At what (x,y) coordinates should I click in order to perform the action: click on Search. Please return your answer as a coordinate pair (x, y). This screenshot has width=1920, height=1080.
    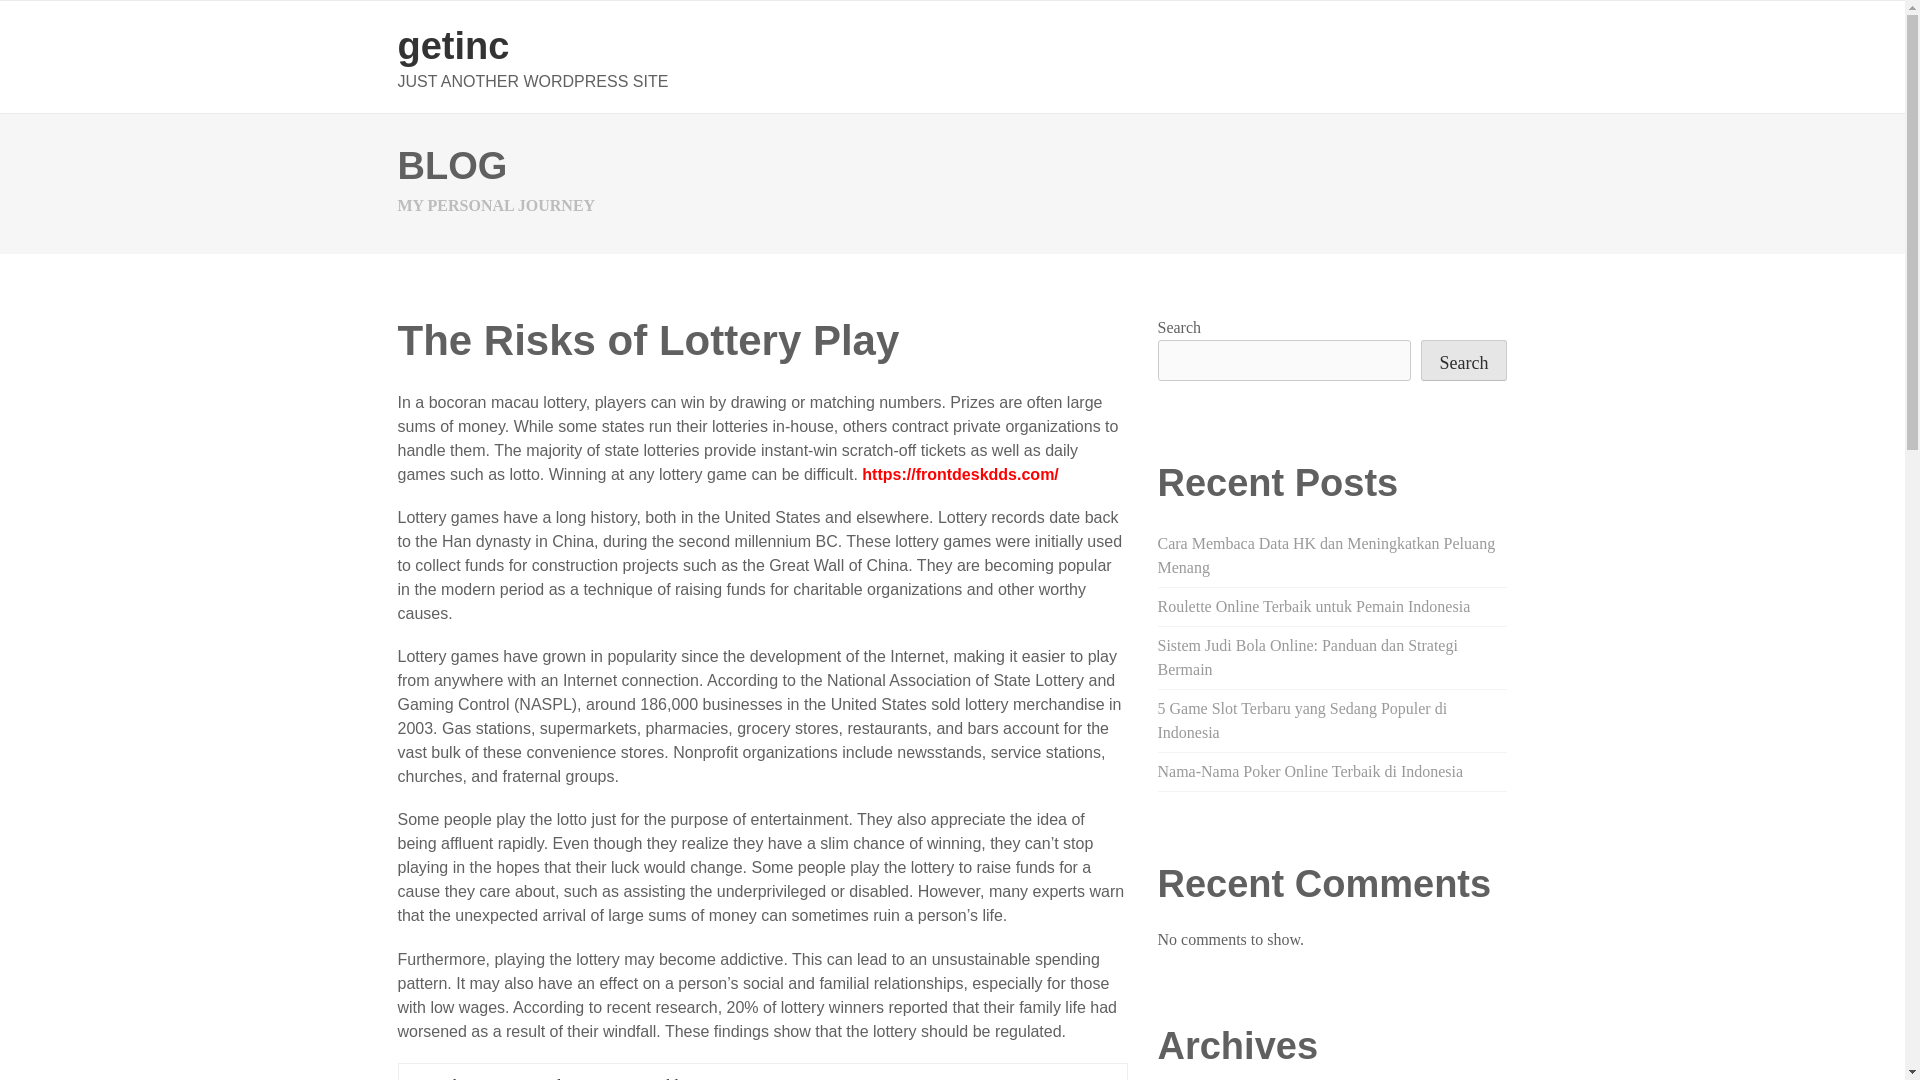
    Looking at the image, I should click on (1464, 360).